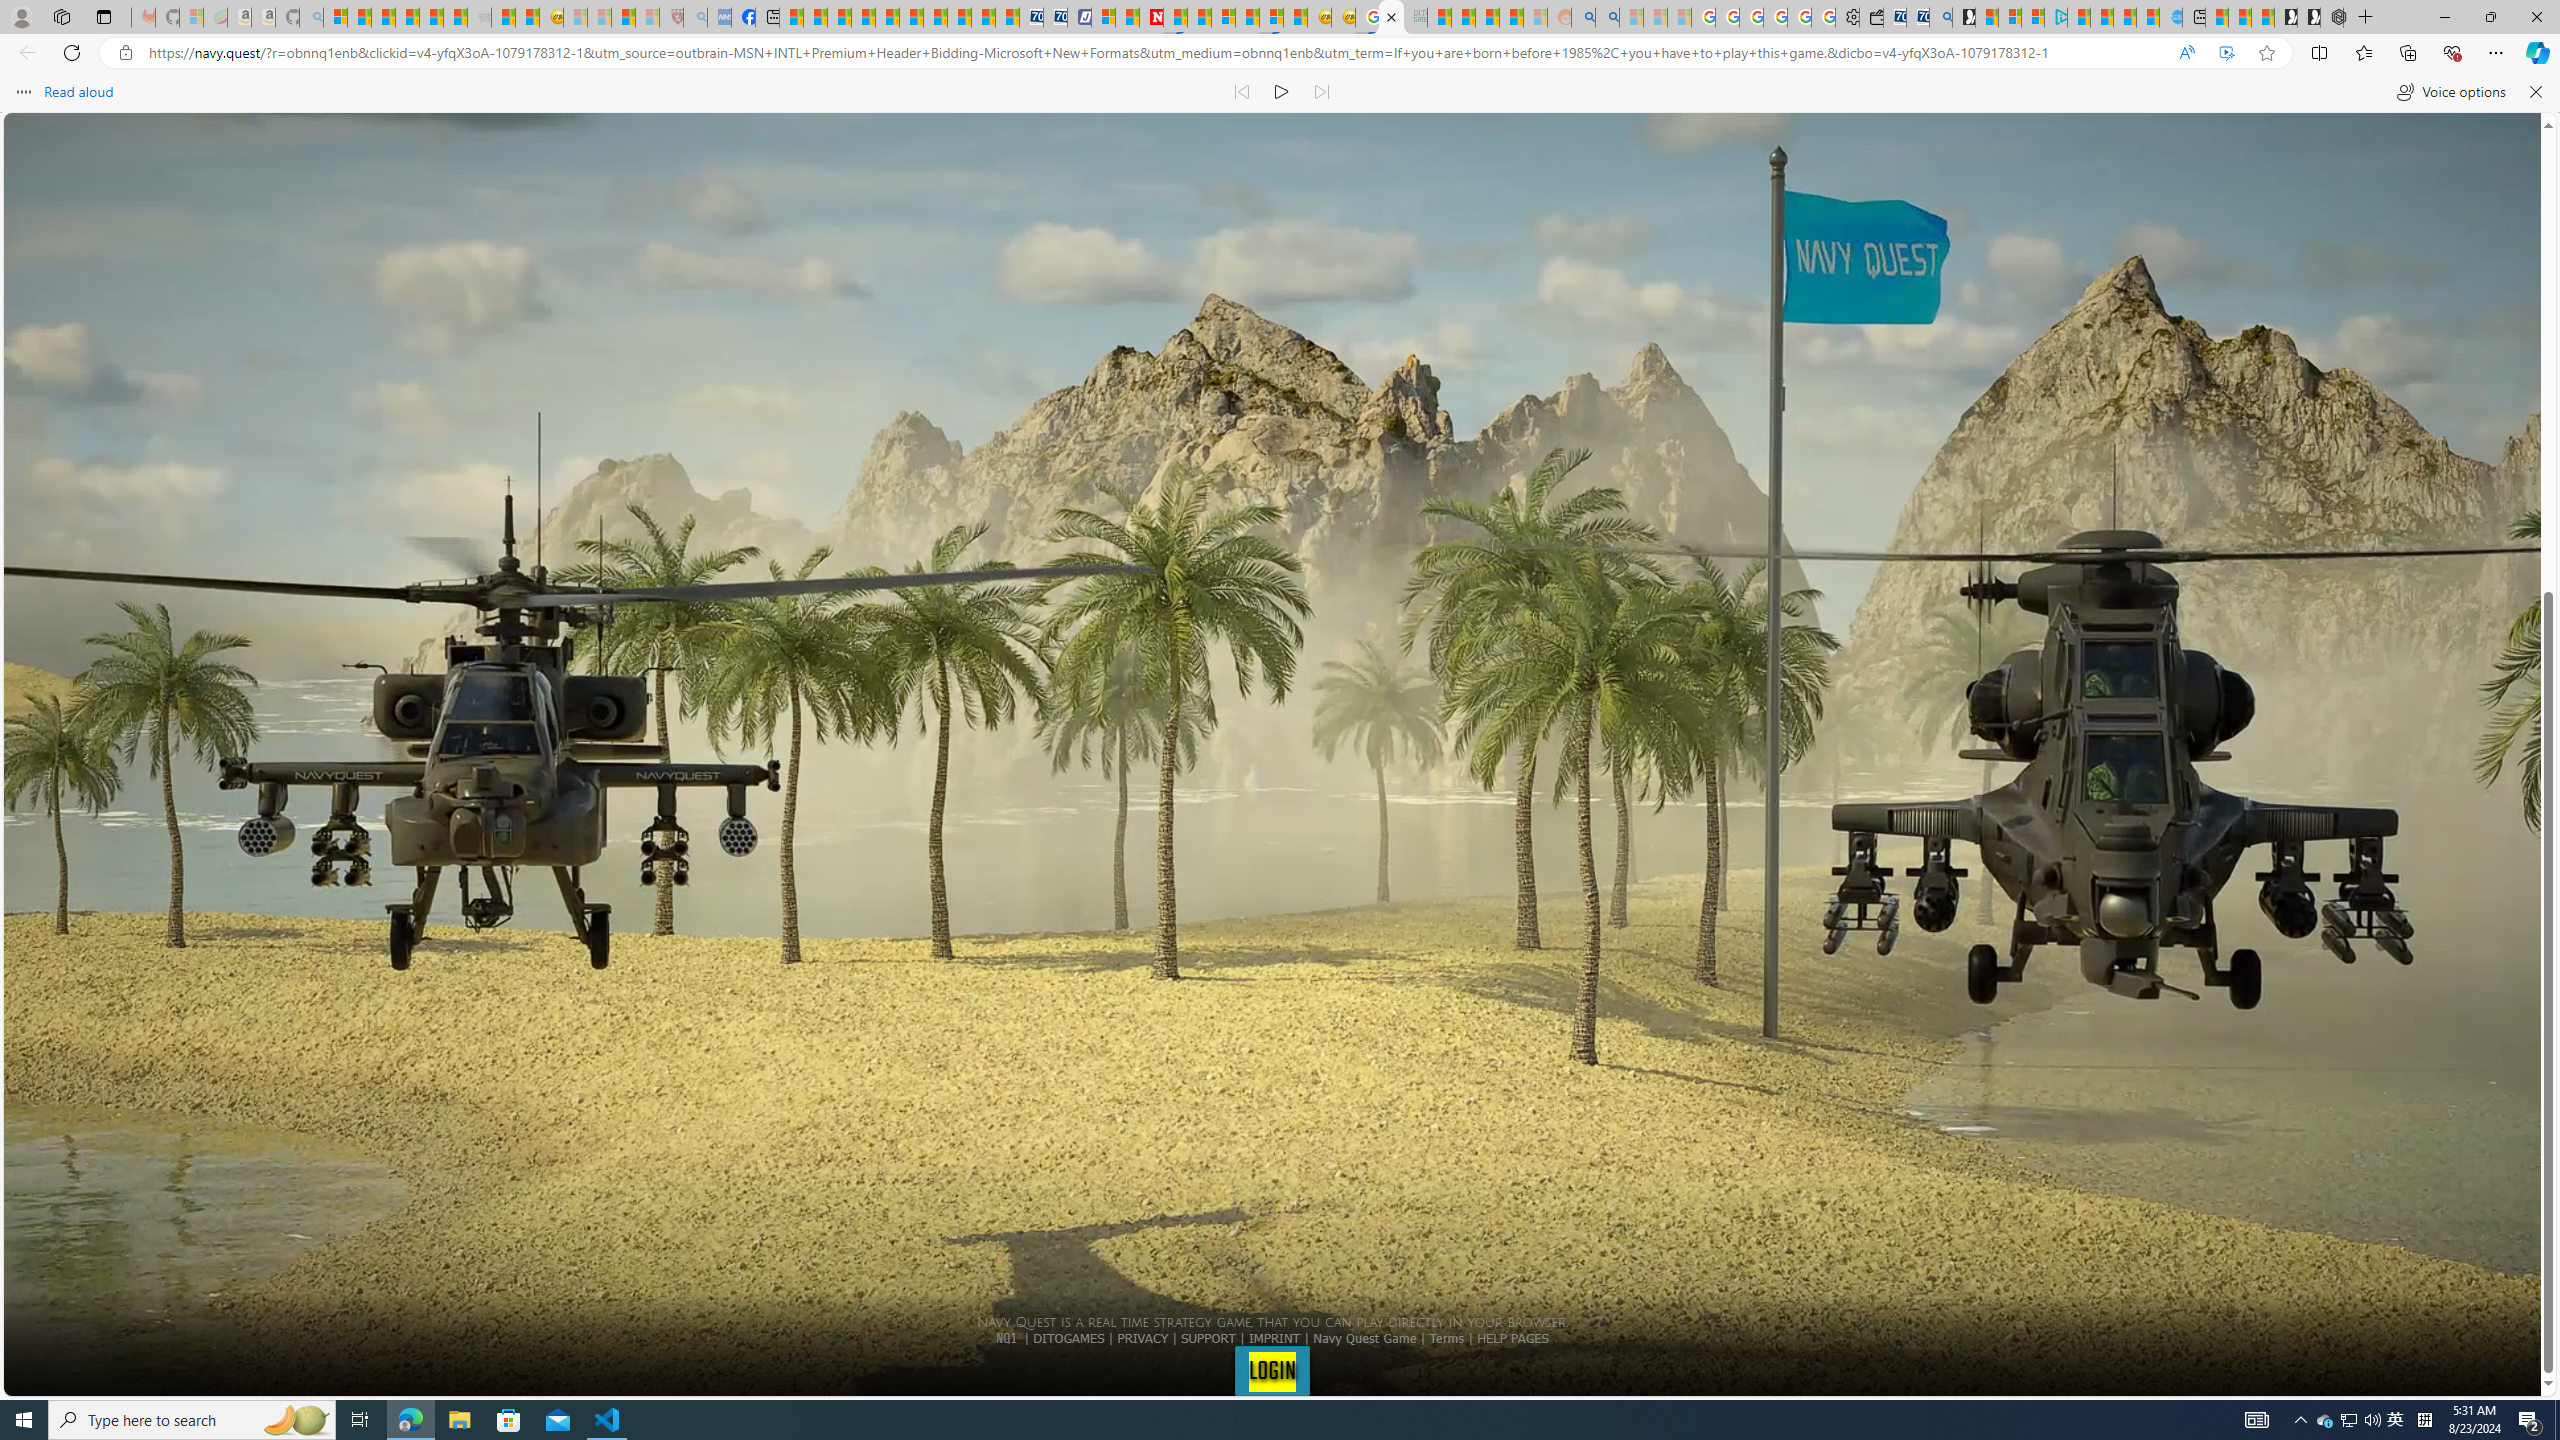  Describe the element at coordinates (1242, 92) in the screenshot. I see `Read previous paragraph` at that location.